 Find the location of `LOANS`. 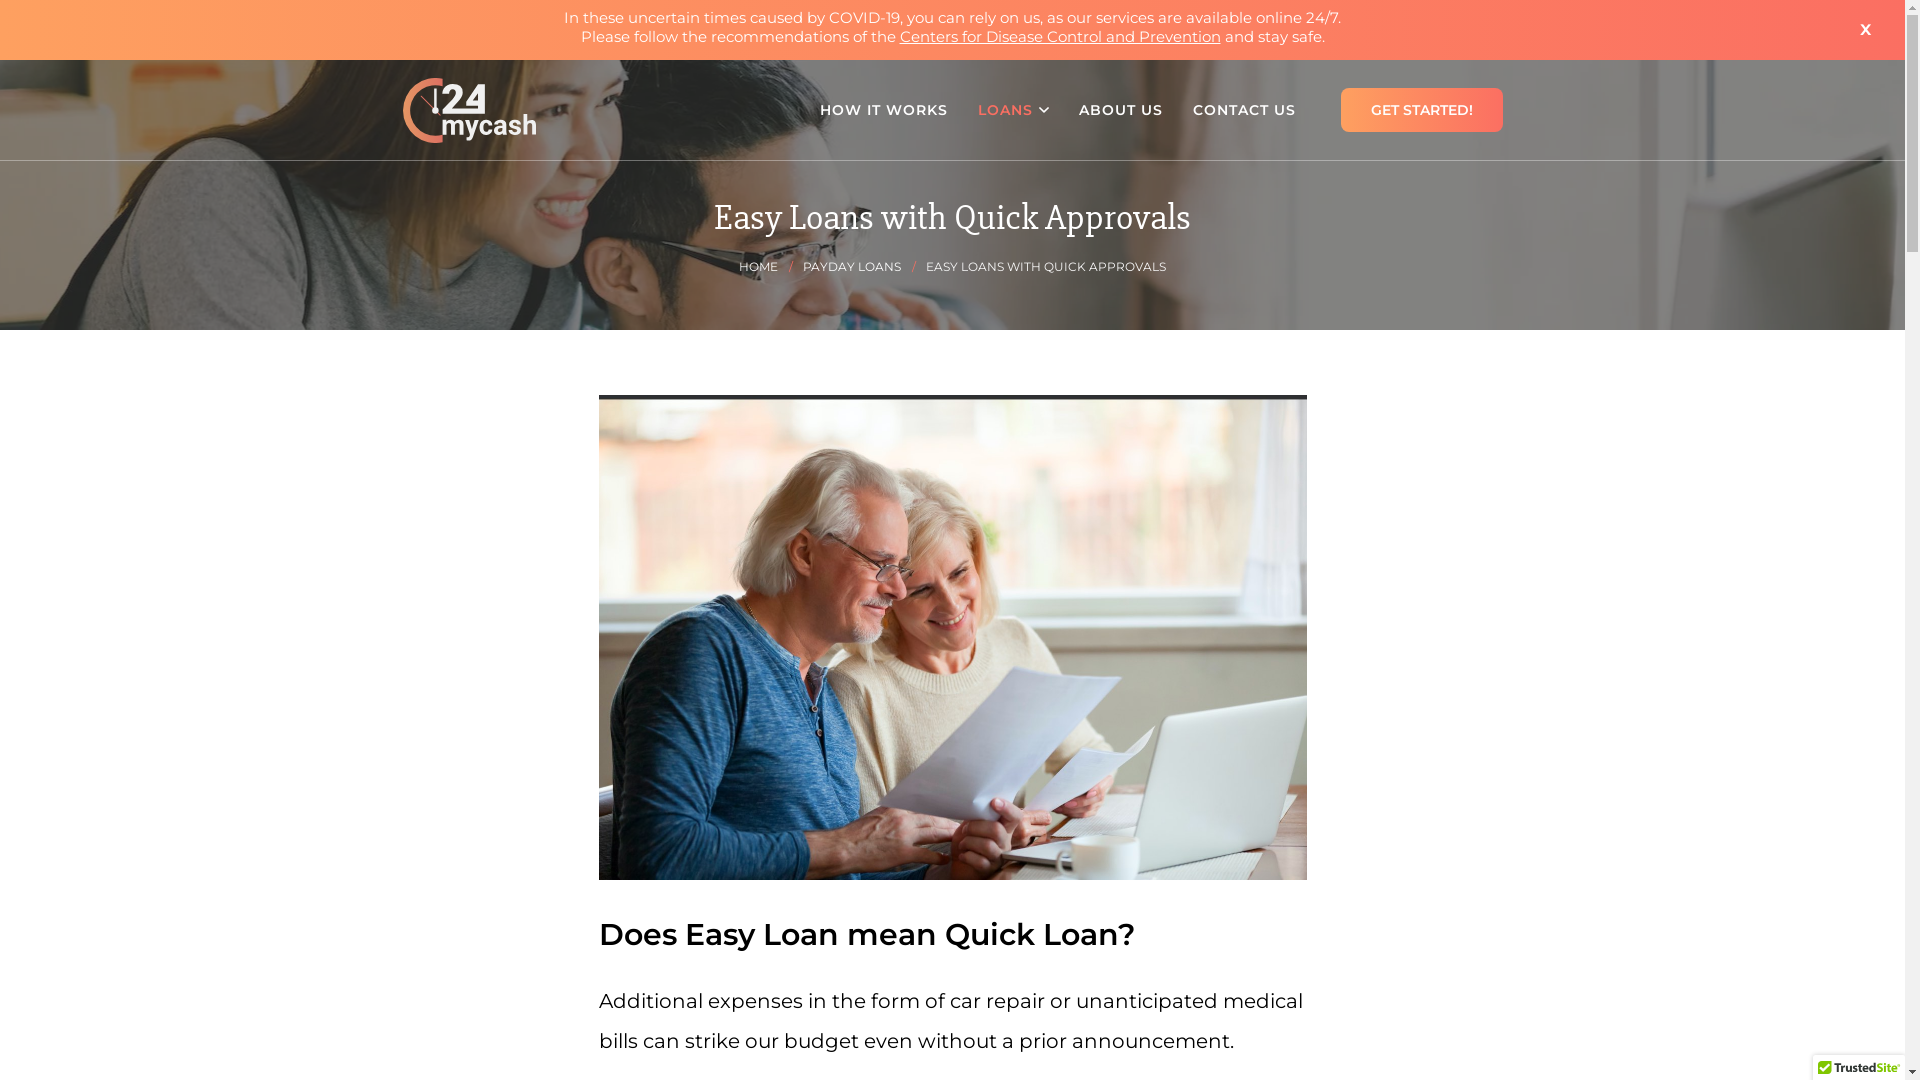

LOANS is located at coordinates (1012, 110).